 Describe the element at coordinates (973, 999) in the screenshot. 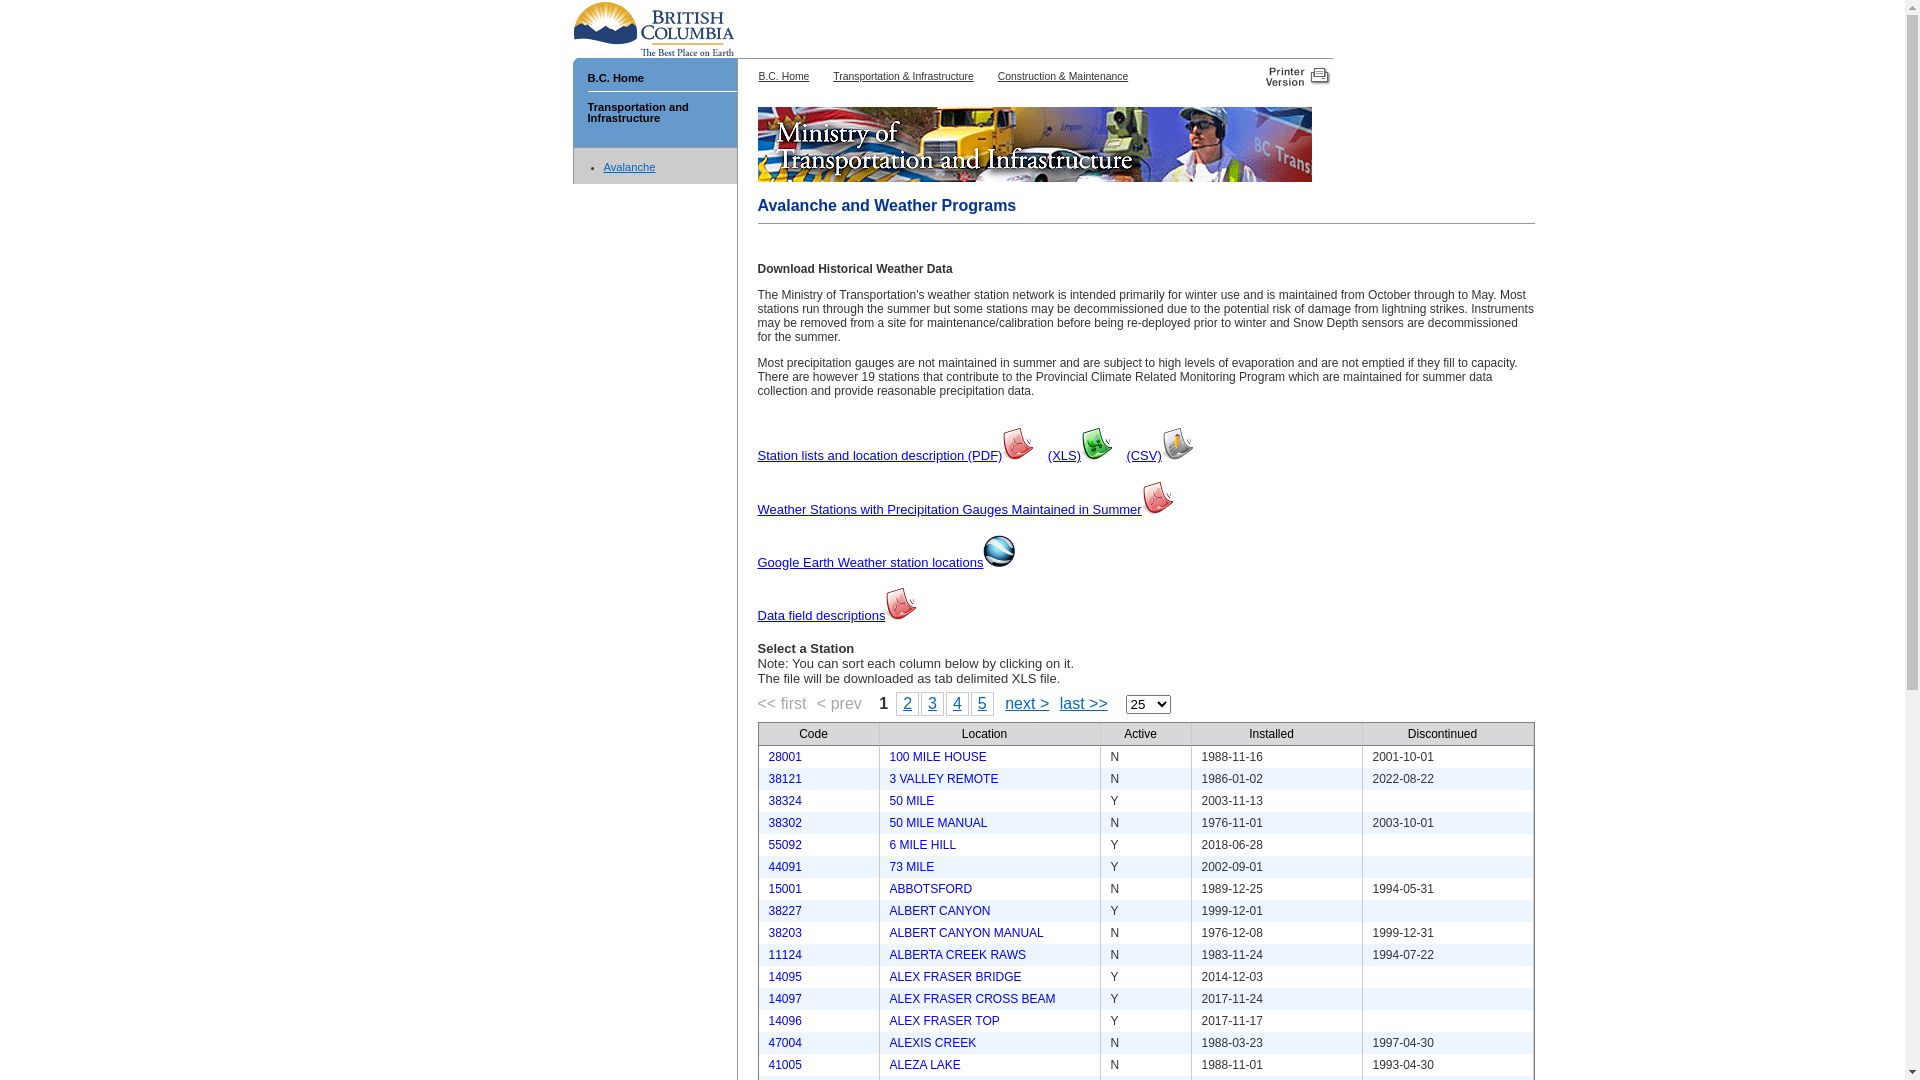

I see `ALEX FRASER CROSS BEAM` at that location.